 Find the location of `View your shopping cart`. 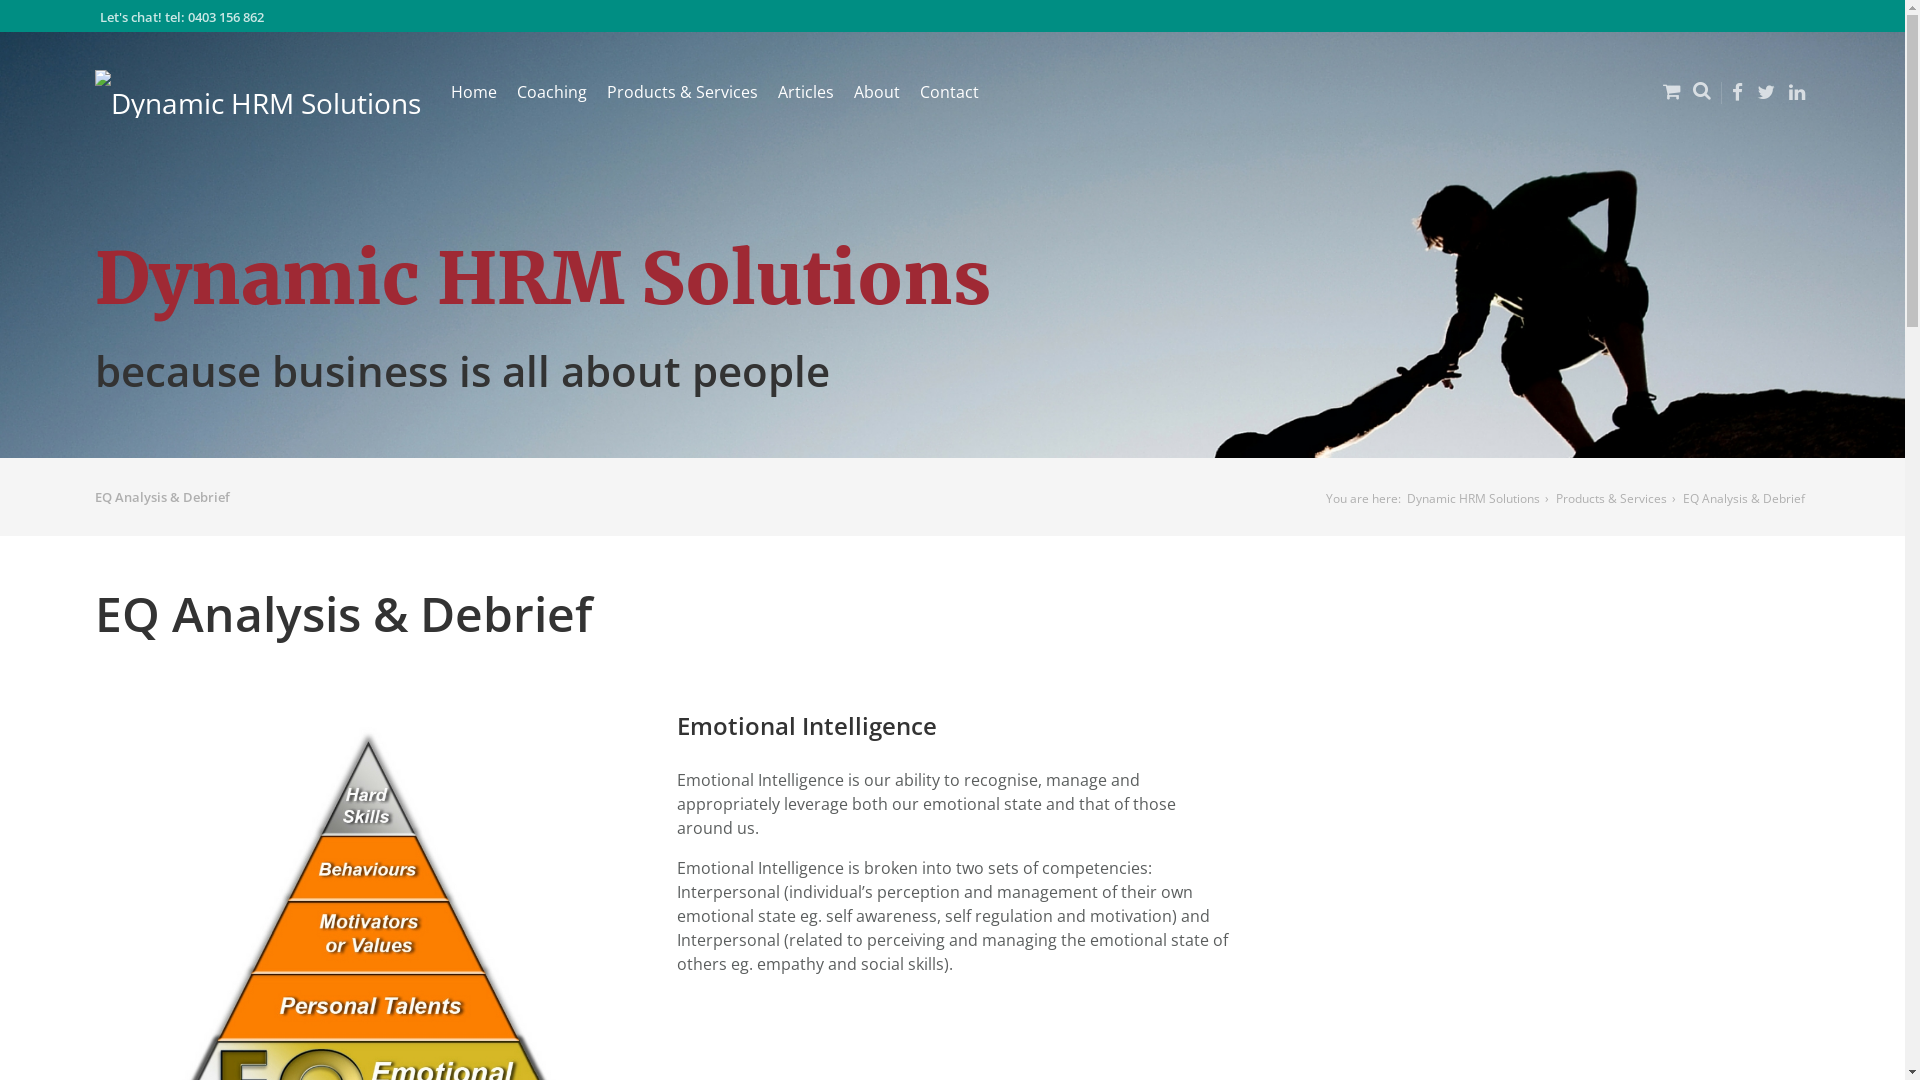

View your shopping cart is located at coordinates (1666, 106).